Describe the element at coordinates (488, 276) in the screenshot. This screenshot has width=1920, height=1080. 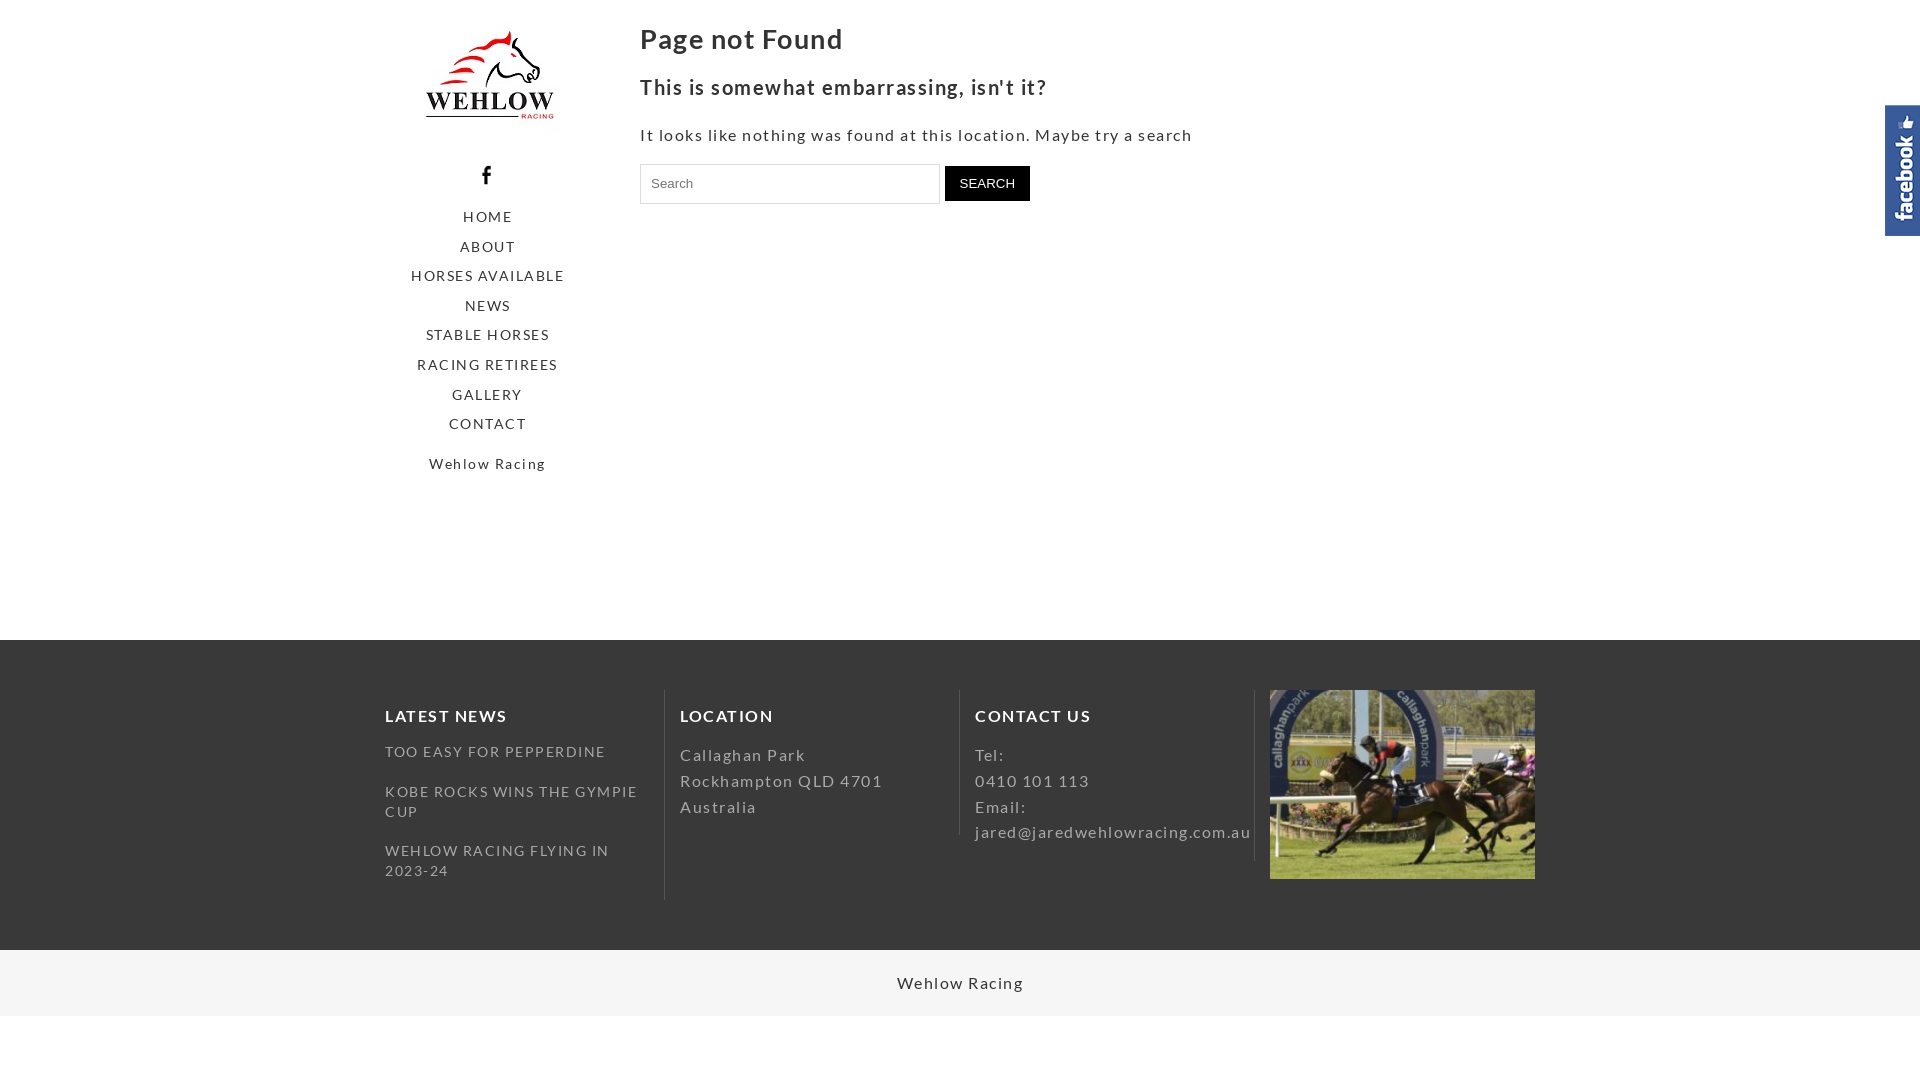
I see `HORSES AVAILABLE` at that location.